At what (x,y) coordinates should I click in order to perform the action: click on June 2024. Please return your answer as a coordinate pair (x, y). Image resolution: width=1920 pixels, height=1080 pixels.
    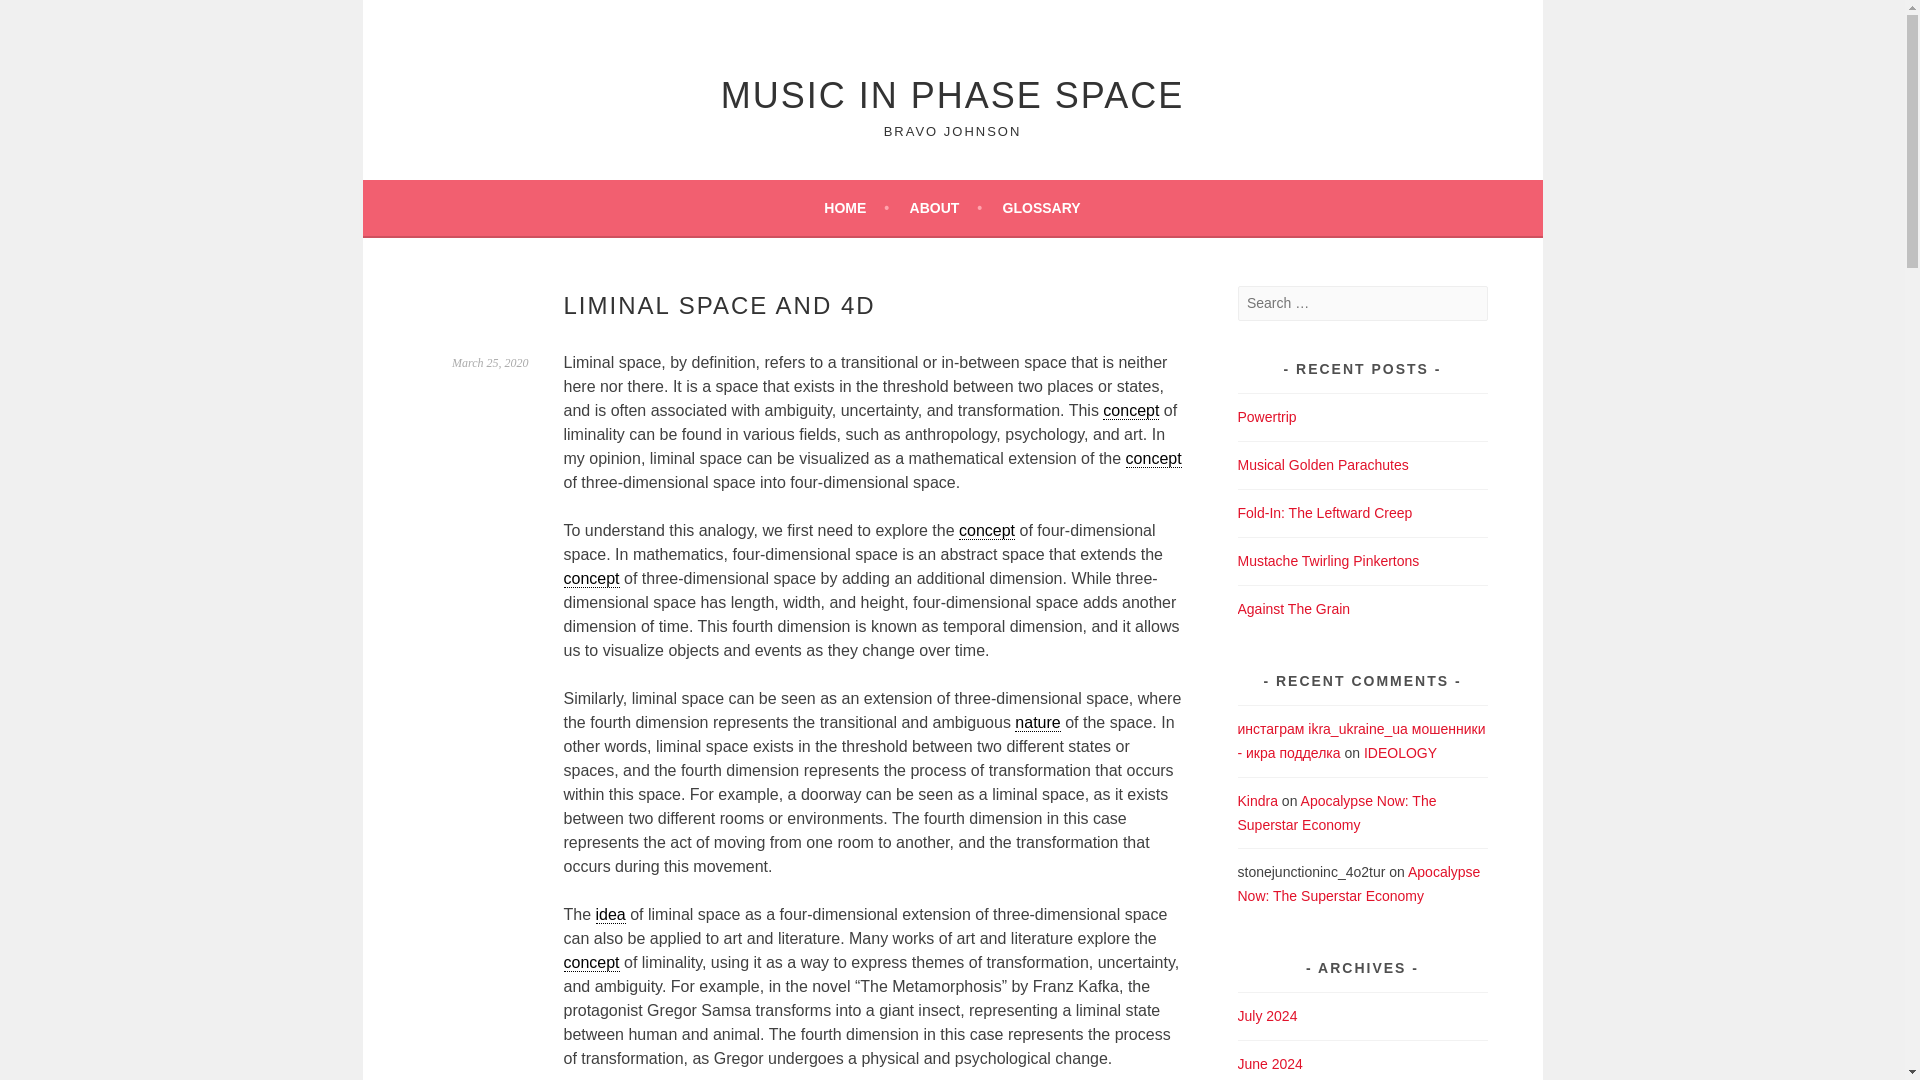
    Looking at the image, I should click on (1270, 1064).